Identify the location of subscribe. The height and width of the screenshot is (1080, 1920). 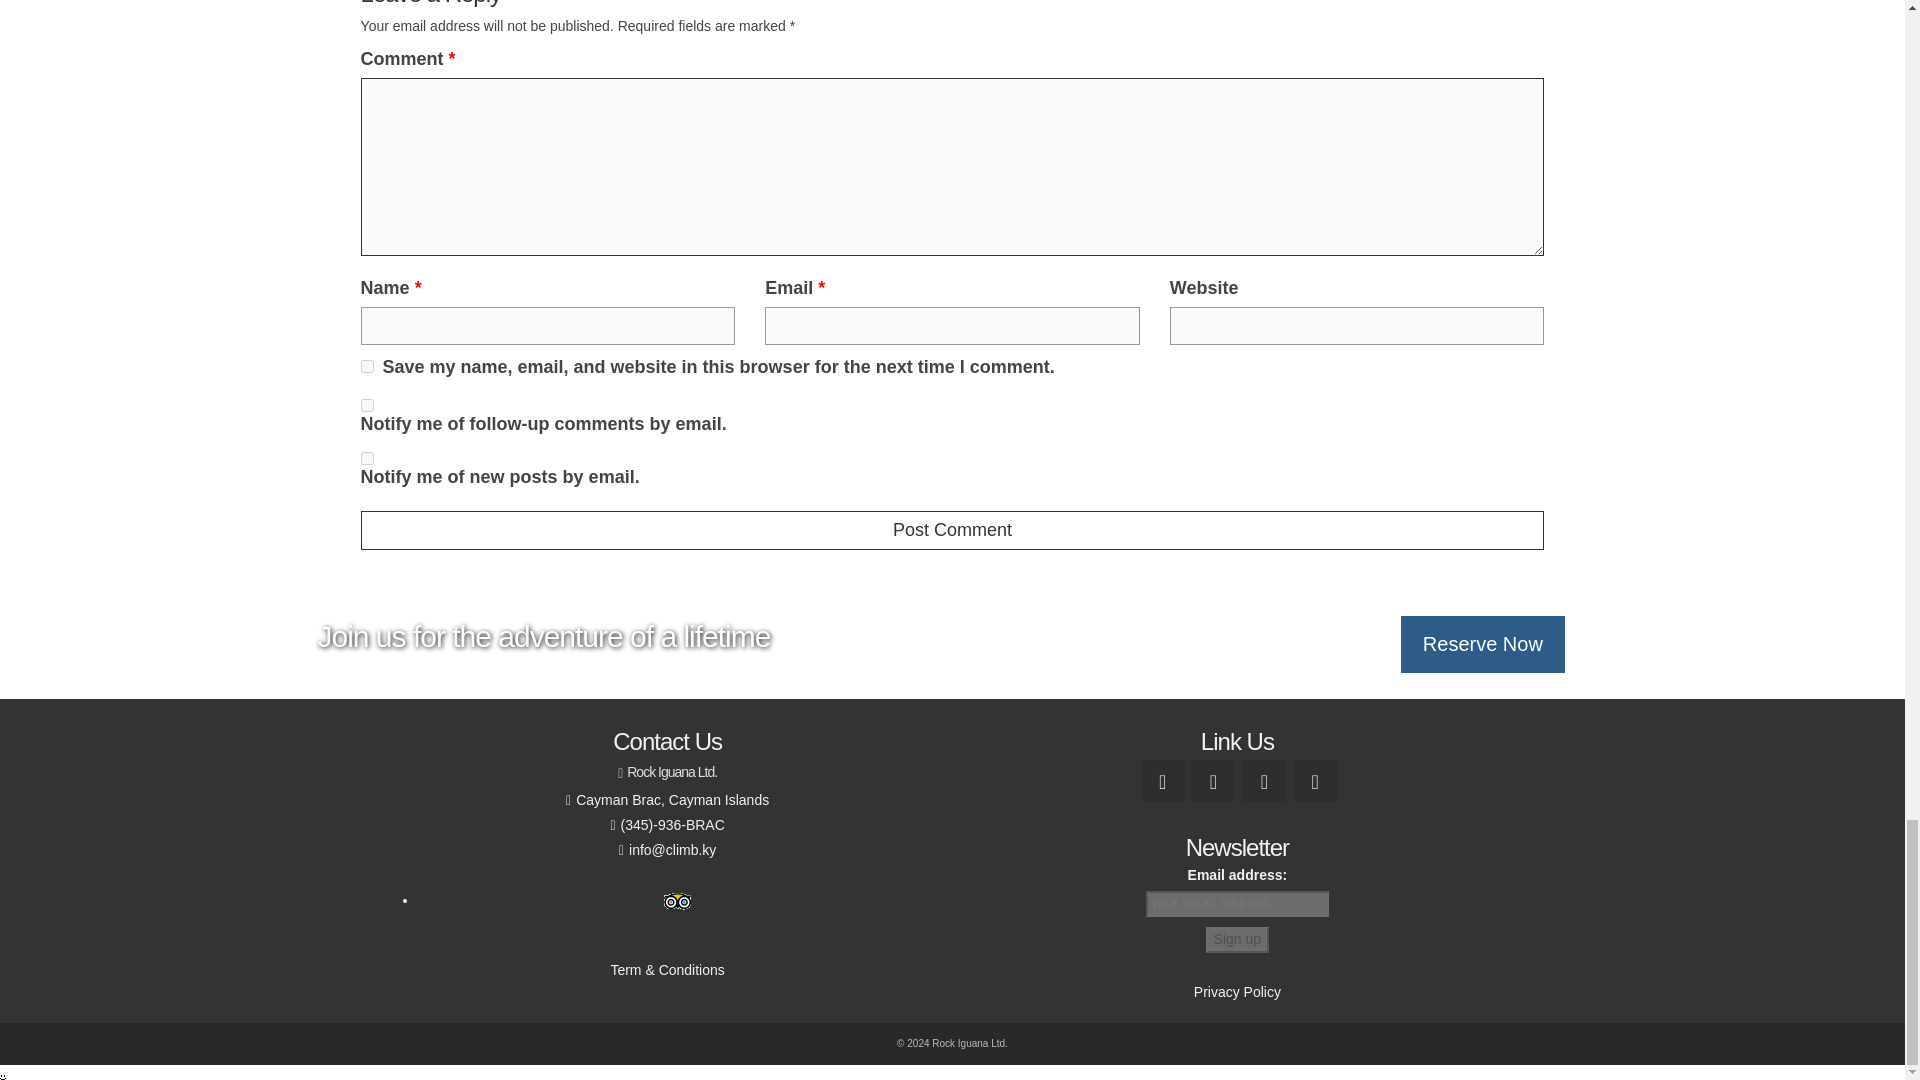
(367, 458).